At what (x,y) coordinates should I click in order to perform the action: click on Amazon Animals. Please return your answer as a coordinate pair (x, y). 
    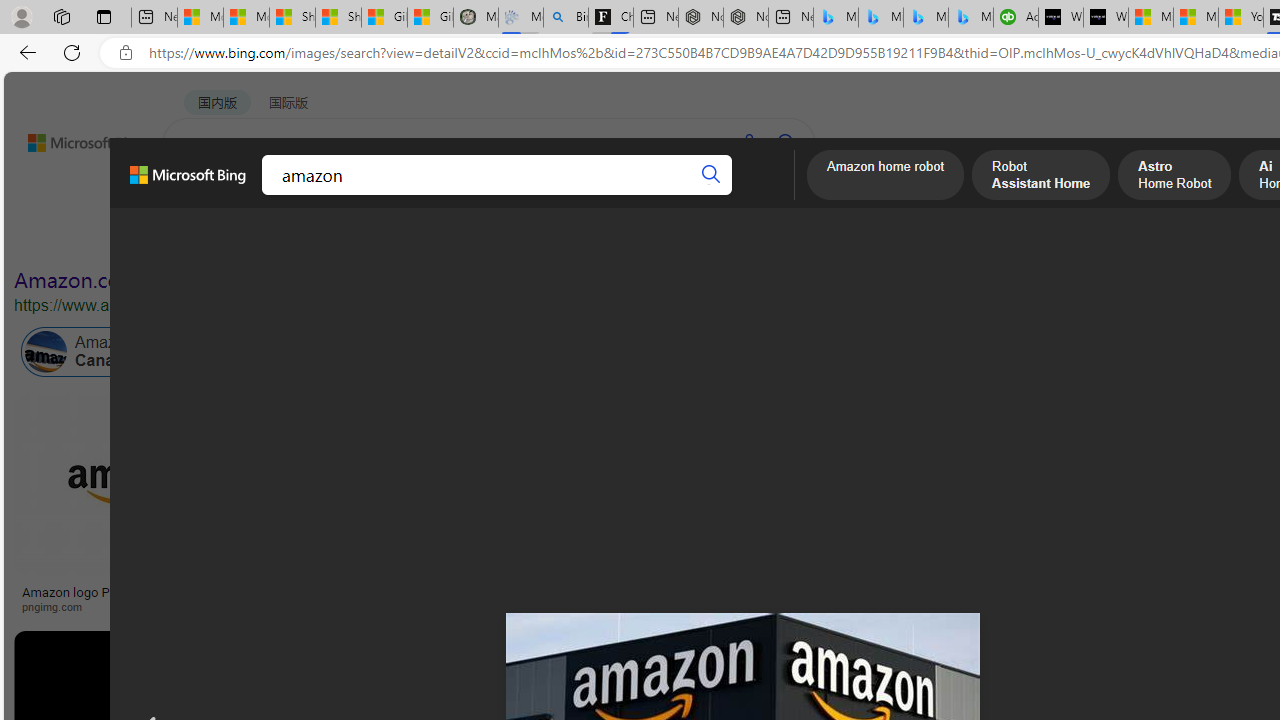
    Looking at the image, I should click on (706, 352).